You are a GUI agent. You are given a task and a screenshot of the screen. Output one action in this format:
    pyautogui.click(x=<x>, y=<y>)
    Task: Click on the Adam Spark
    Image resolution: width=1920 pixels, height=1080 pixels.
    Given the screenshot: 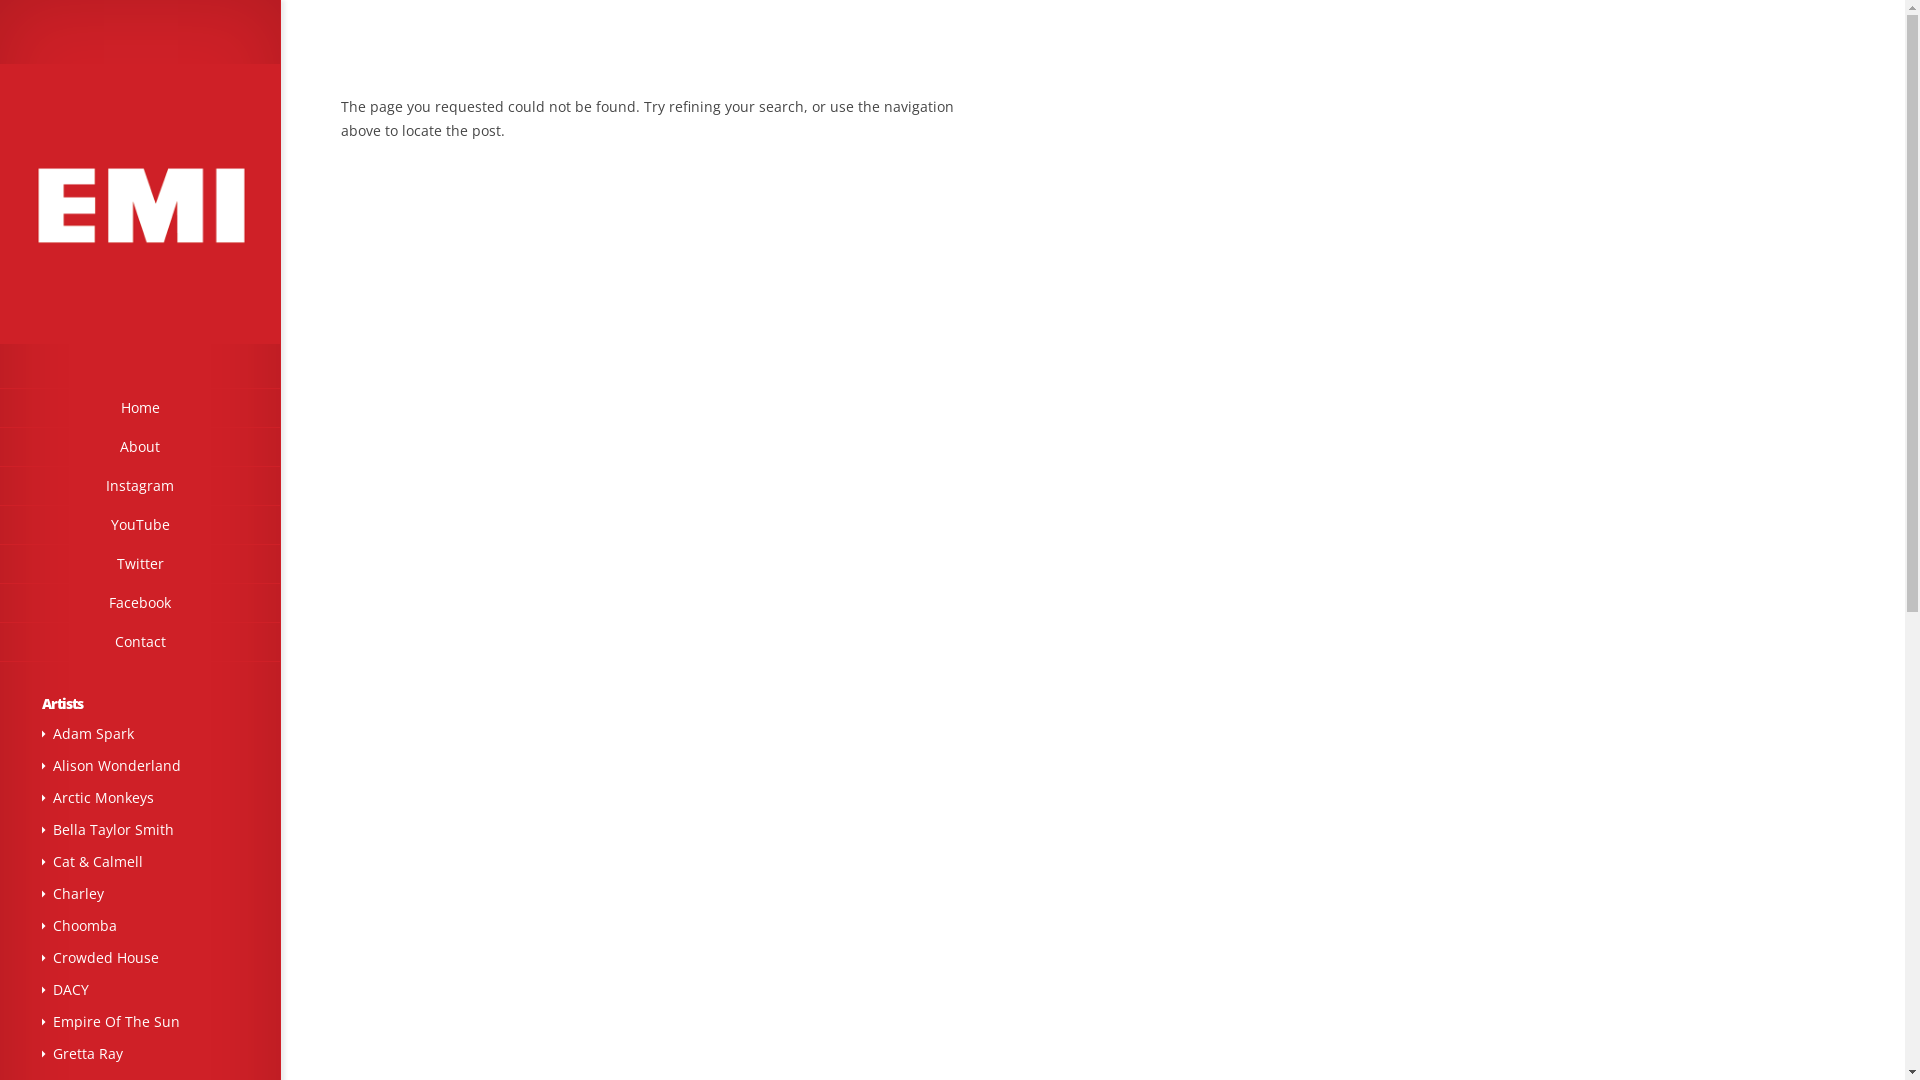 What is the action you would take?
    pyautogui.click(x=94, y=734)
    